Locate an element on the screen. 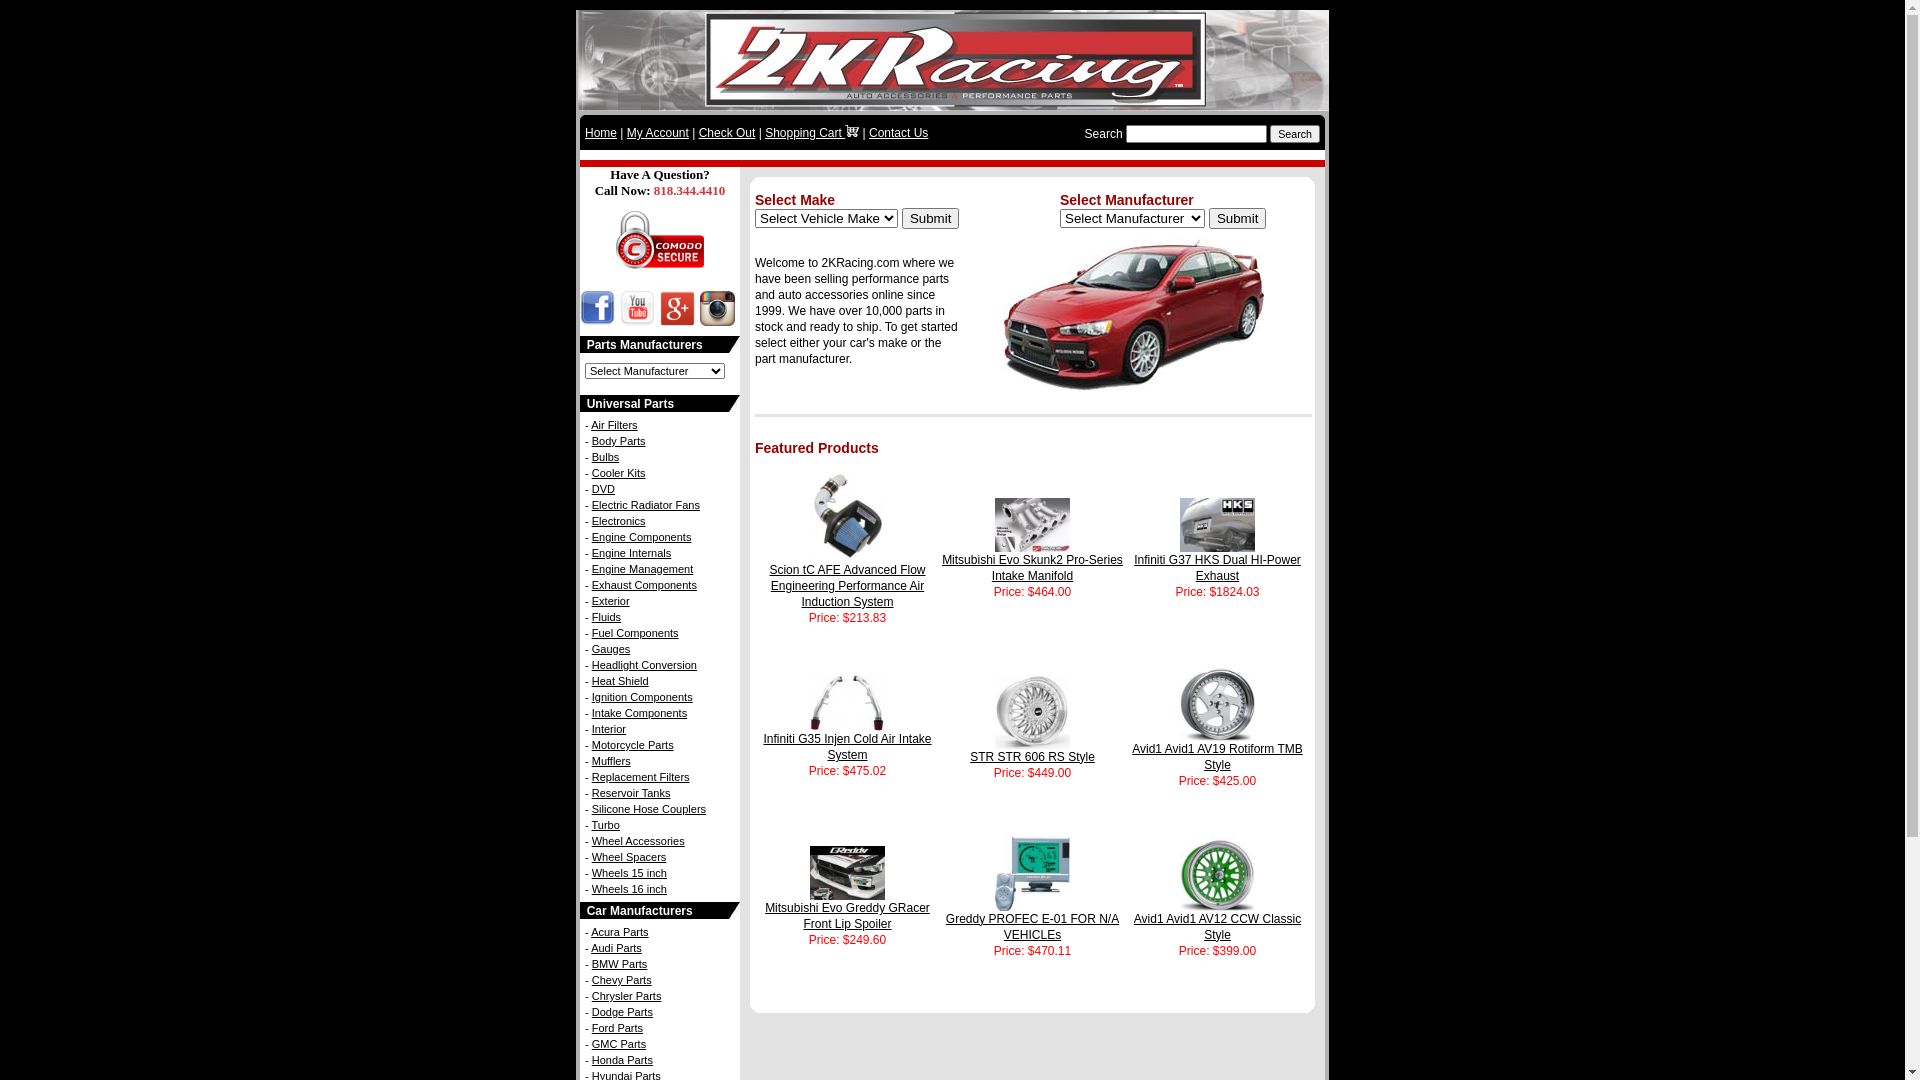 This screenshot has width=1920, height=1080. Silicone Hose Couplers is located at coordinates (649, 809).